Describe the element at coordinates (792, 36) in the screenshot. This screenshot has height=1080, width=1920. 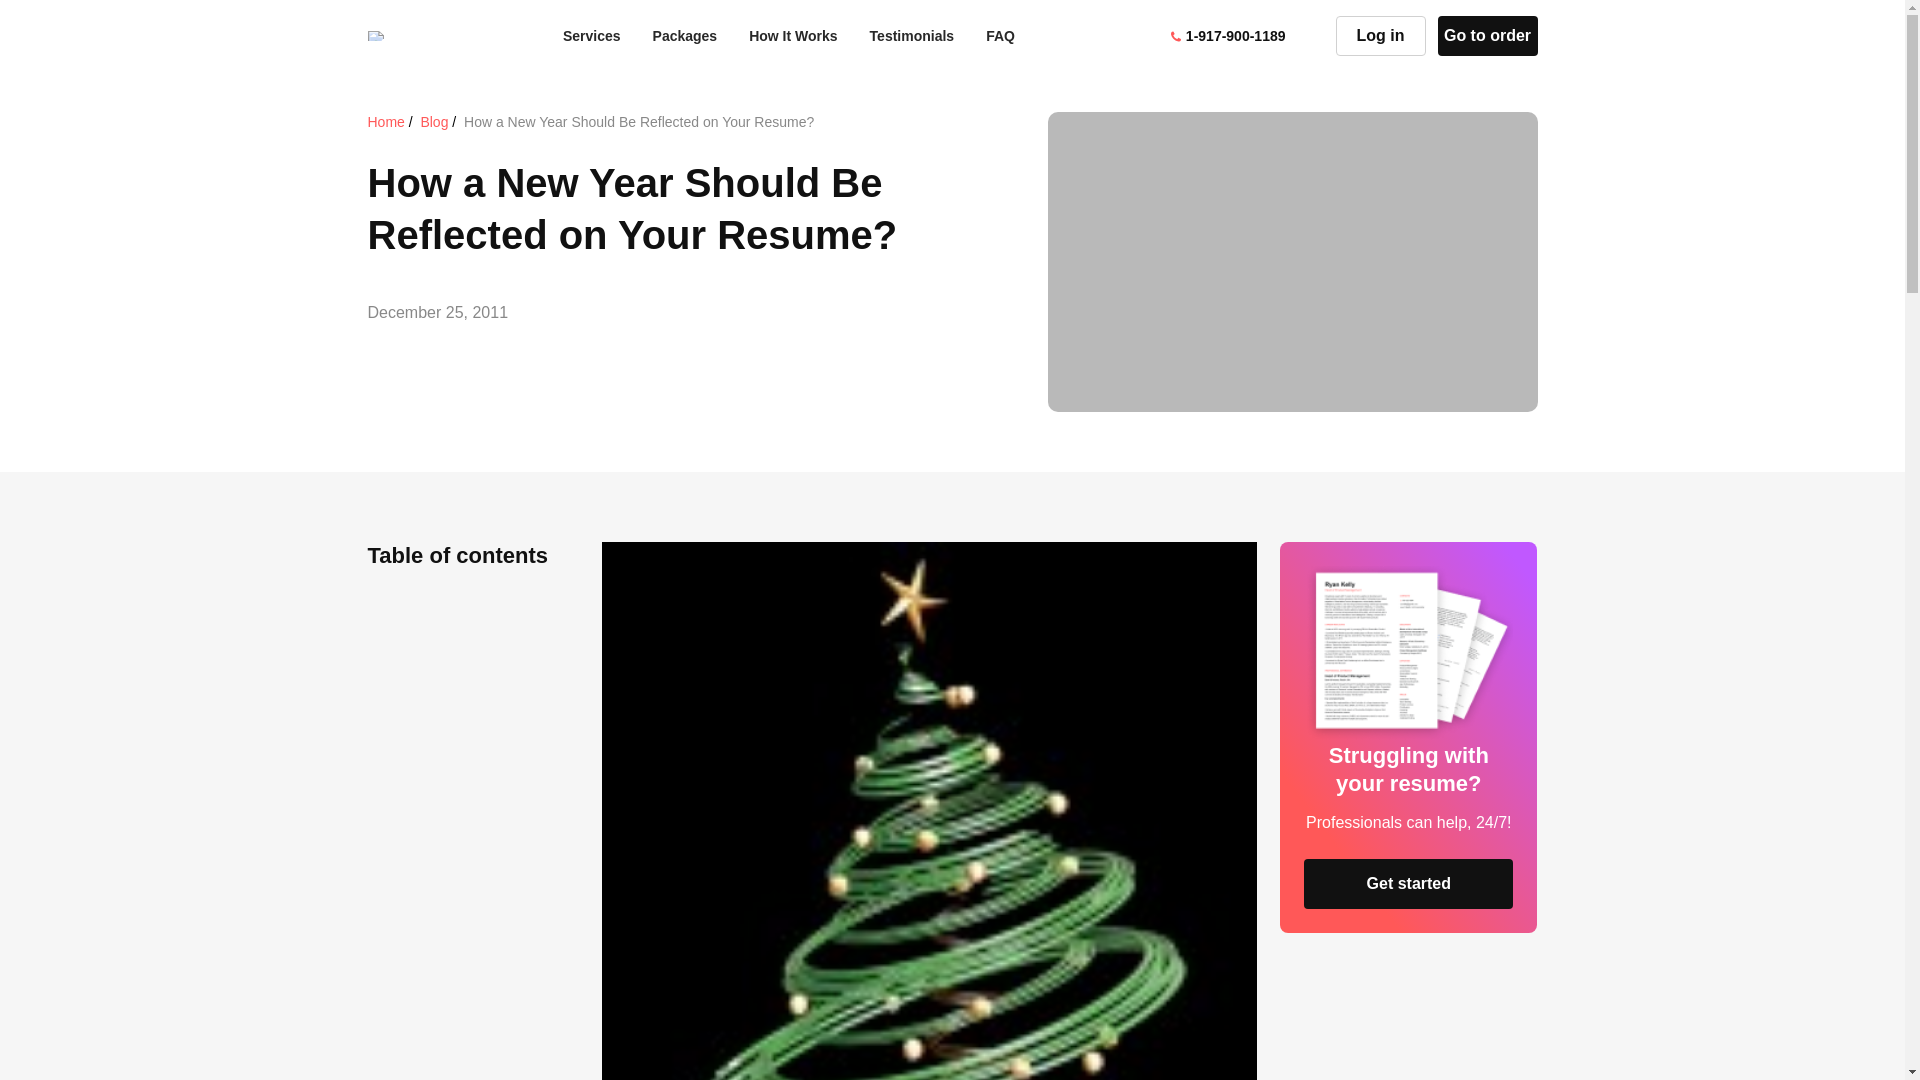
I see `How It Works` at that location.